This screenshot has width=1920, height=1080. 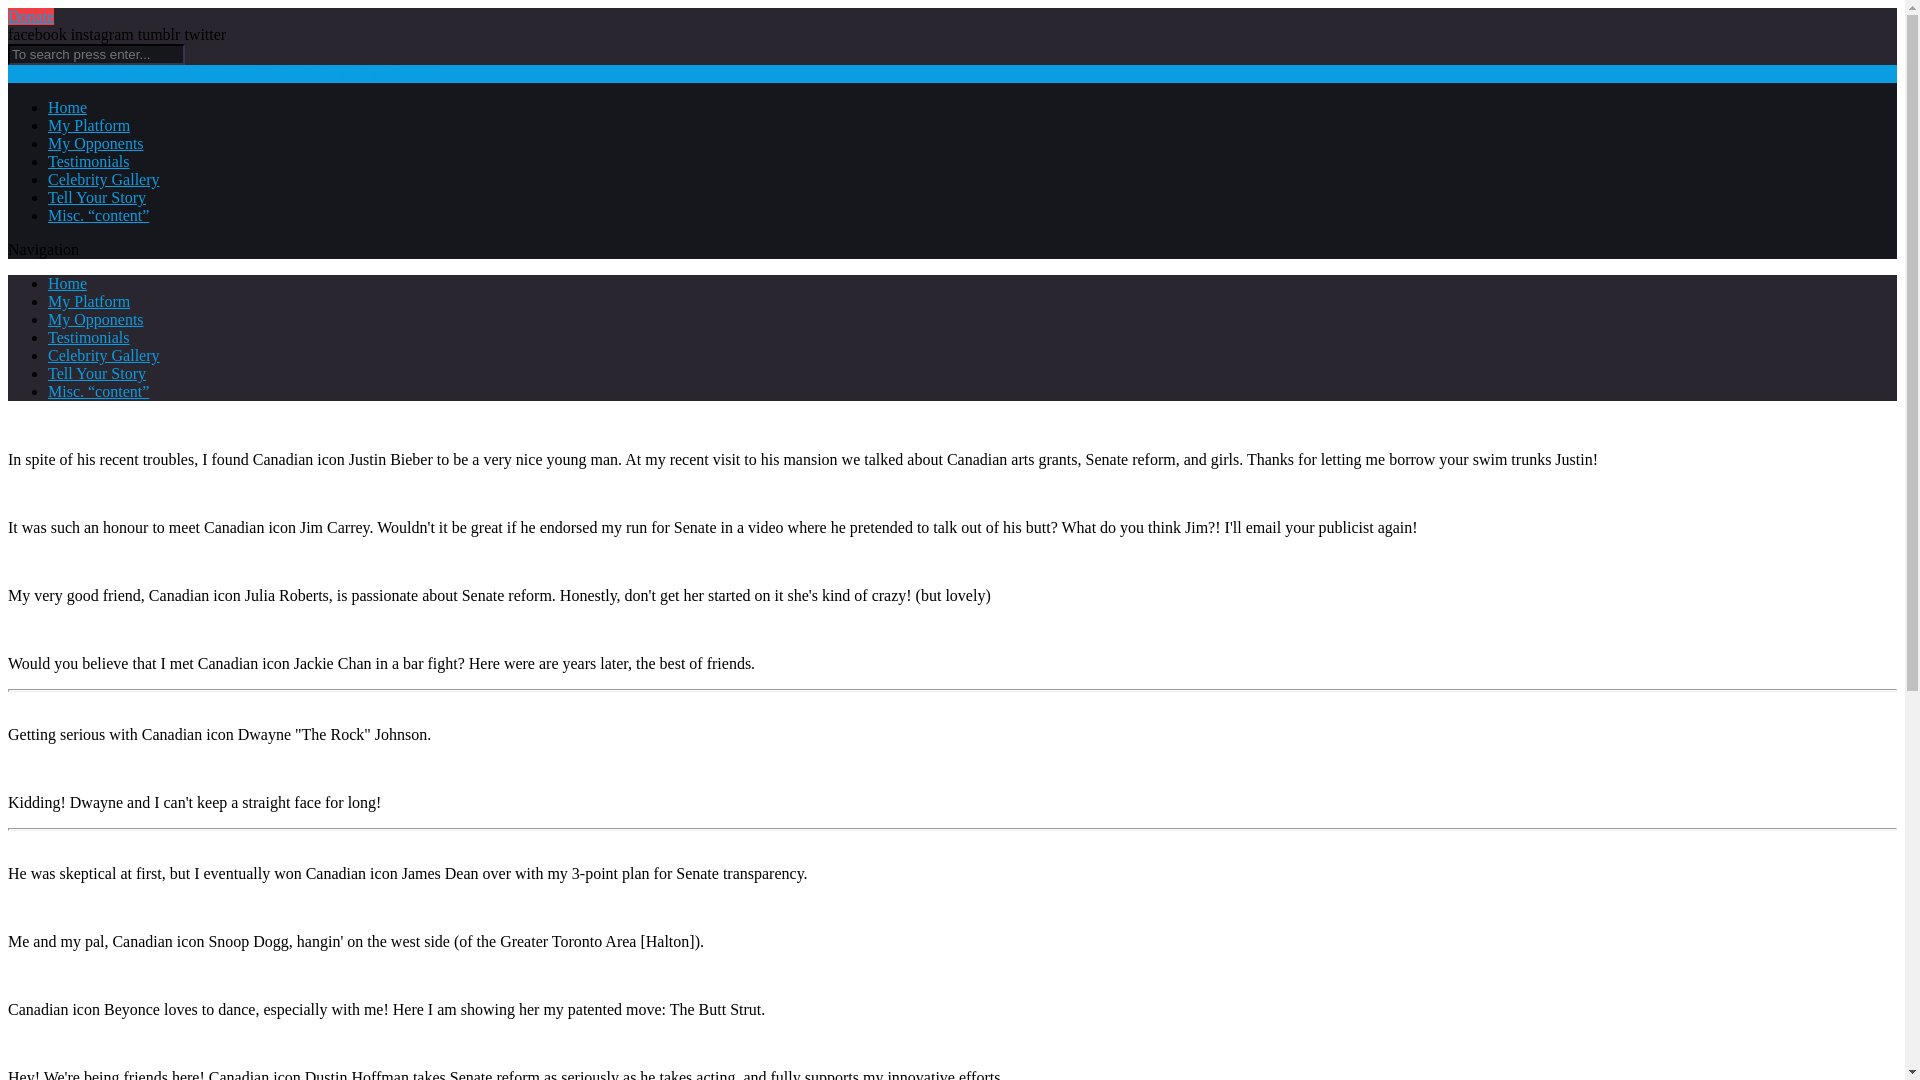 What do you see at coordinates (96, 144) in the screenshot?
I see `My Opponents` at bounding box center [96, 144].